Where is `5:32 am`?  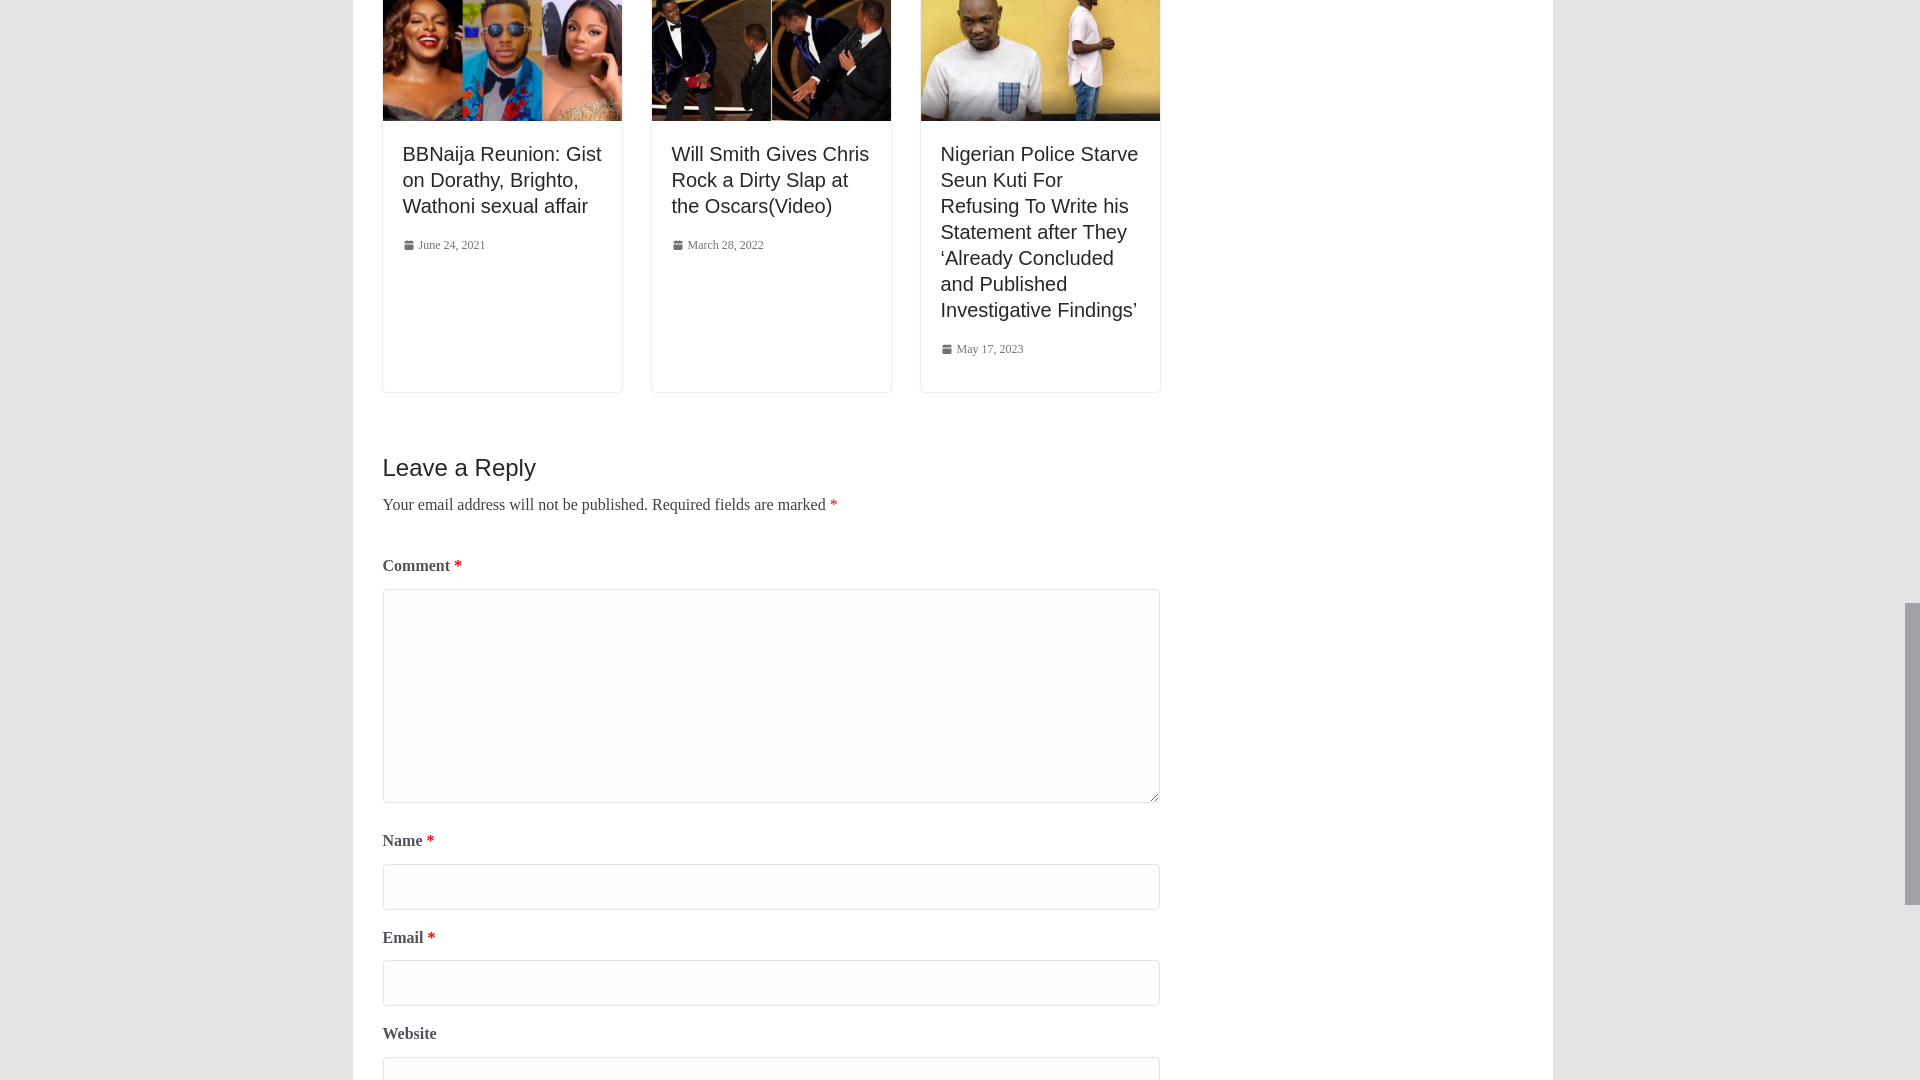
5:32 am is located at coordinates (982, 350).